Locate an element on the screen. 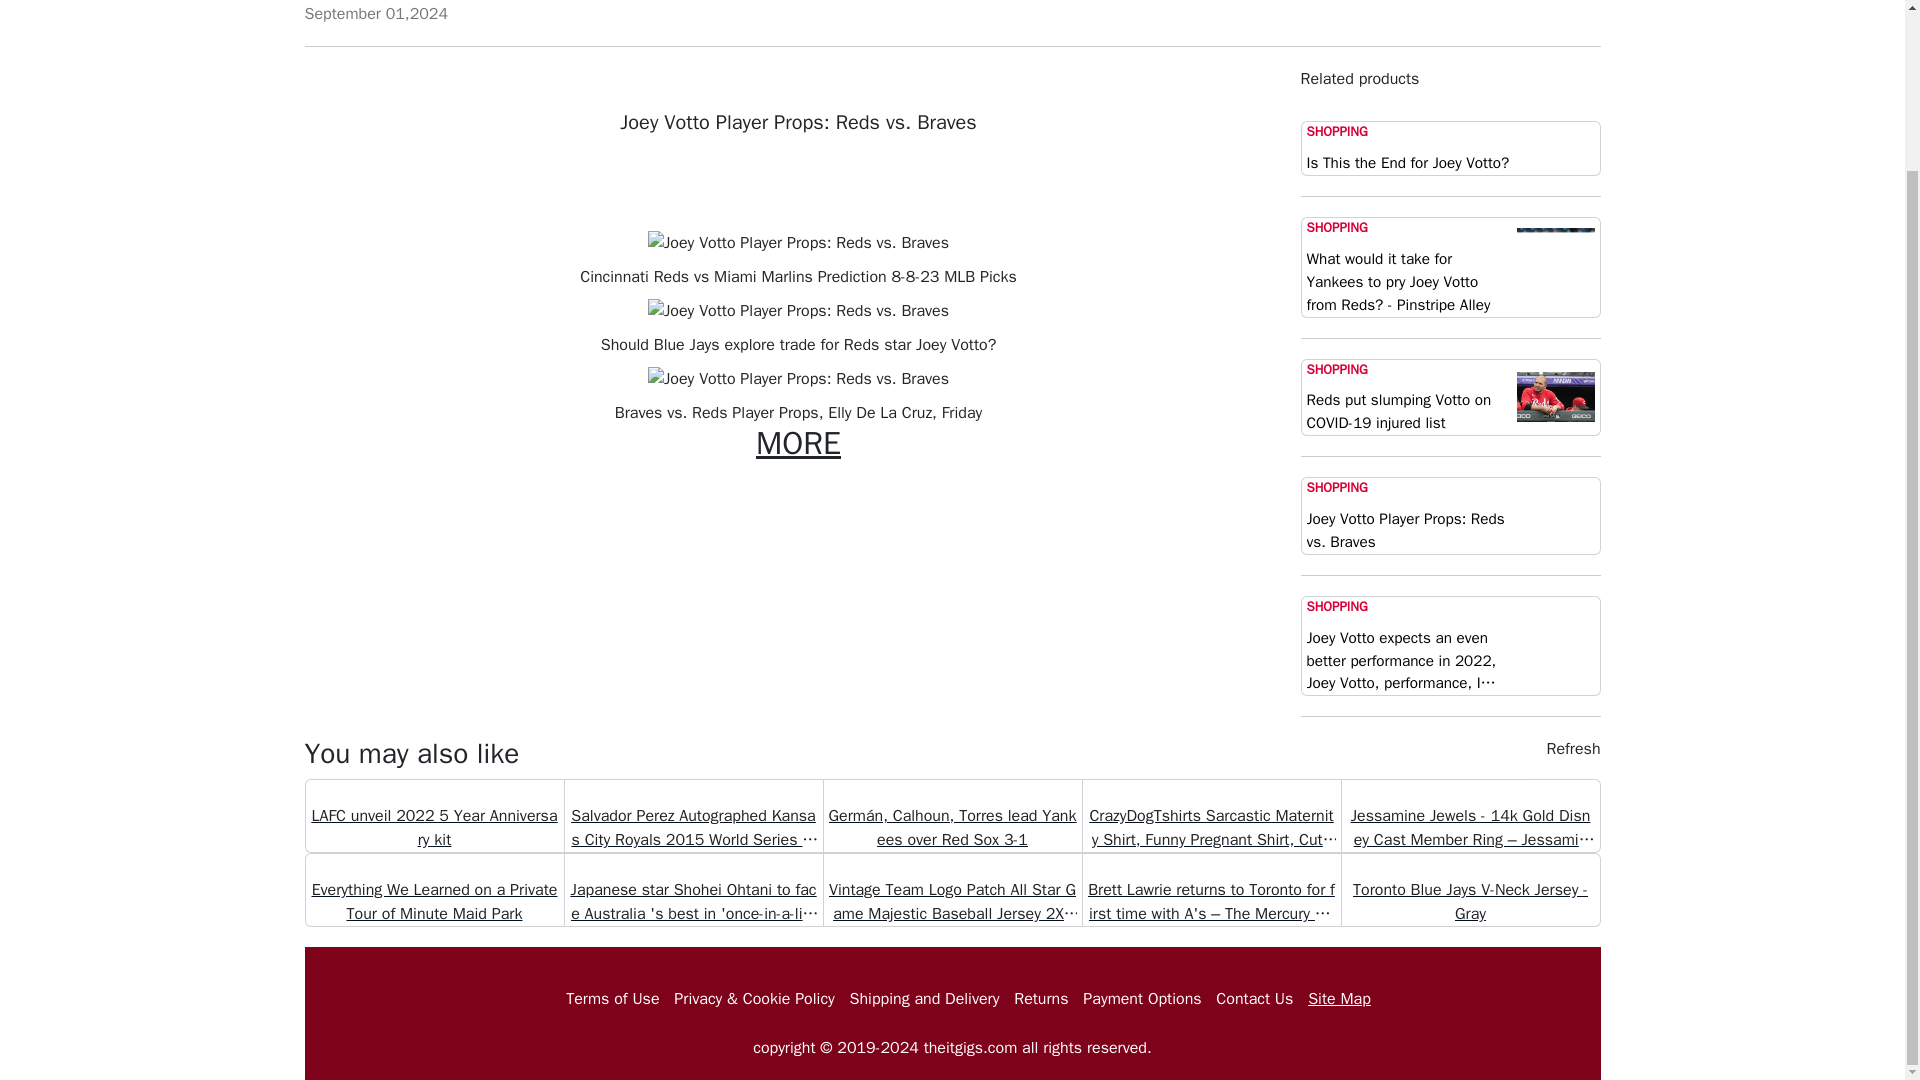  Site Map is located at coordinates (1338, 998).